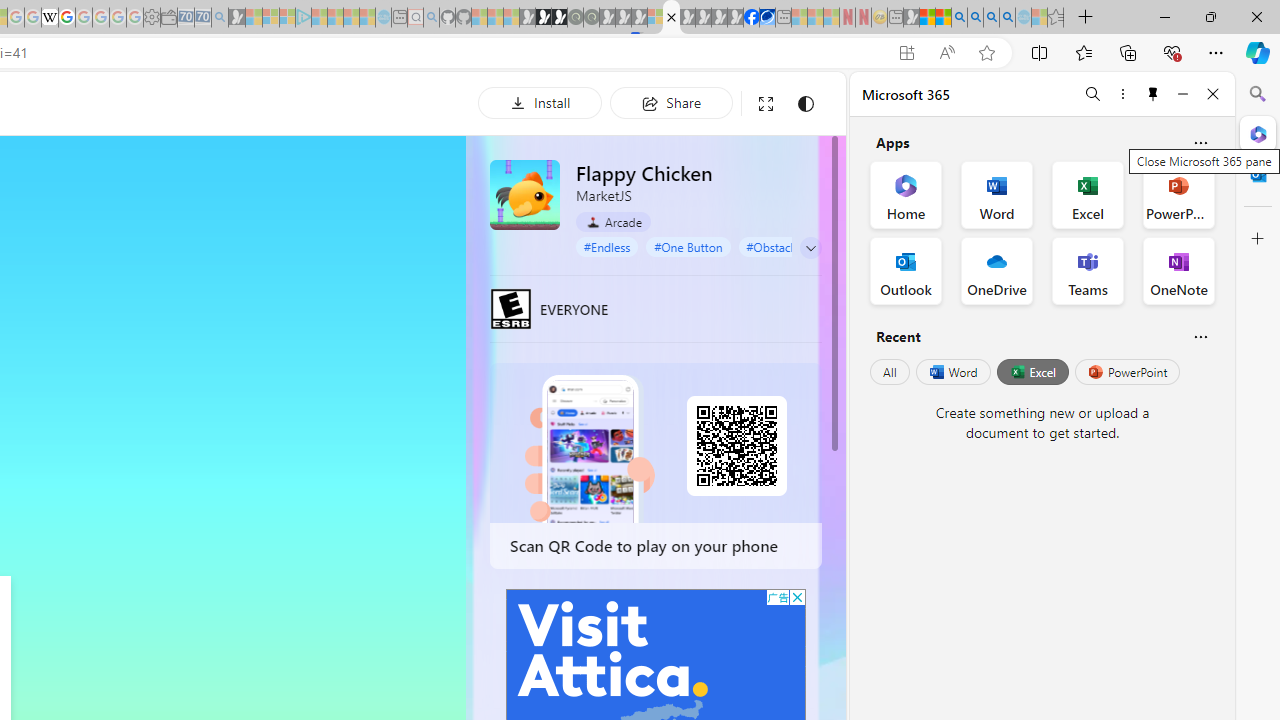 The image size is (1280, 720). Describe the element at coordinates (1032, 372) in the screenshot. I see `Excel` at that location.